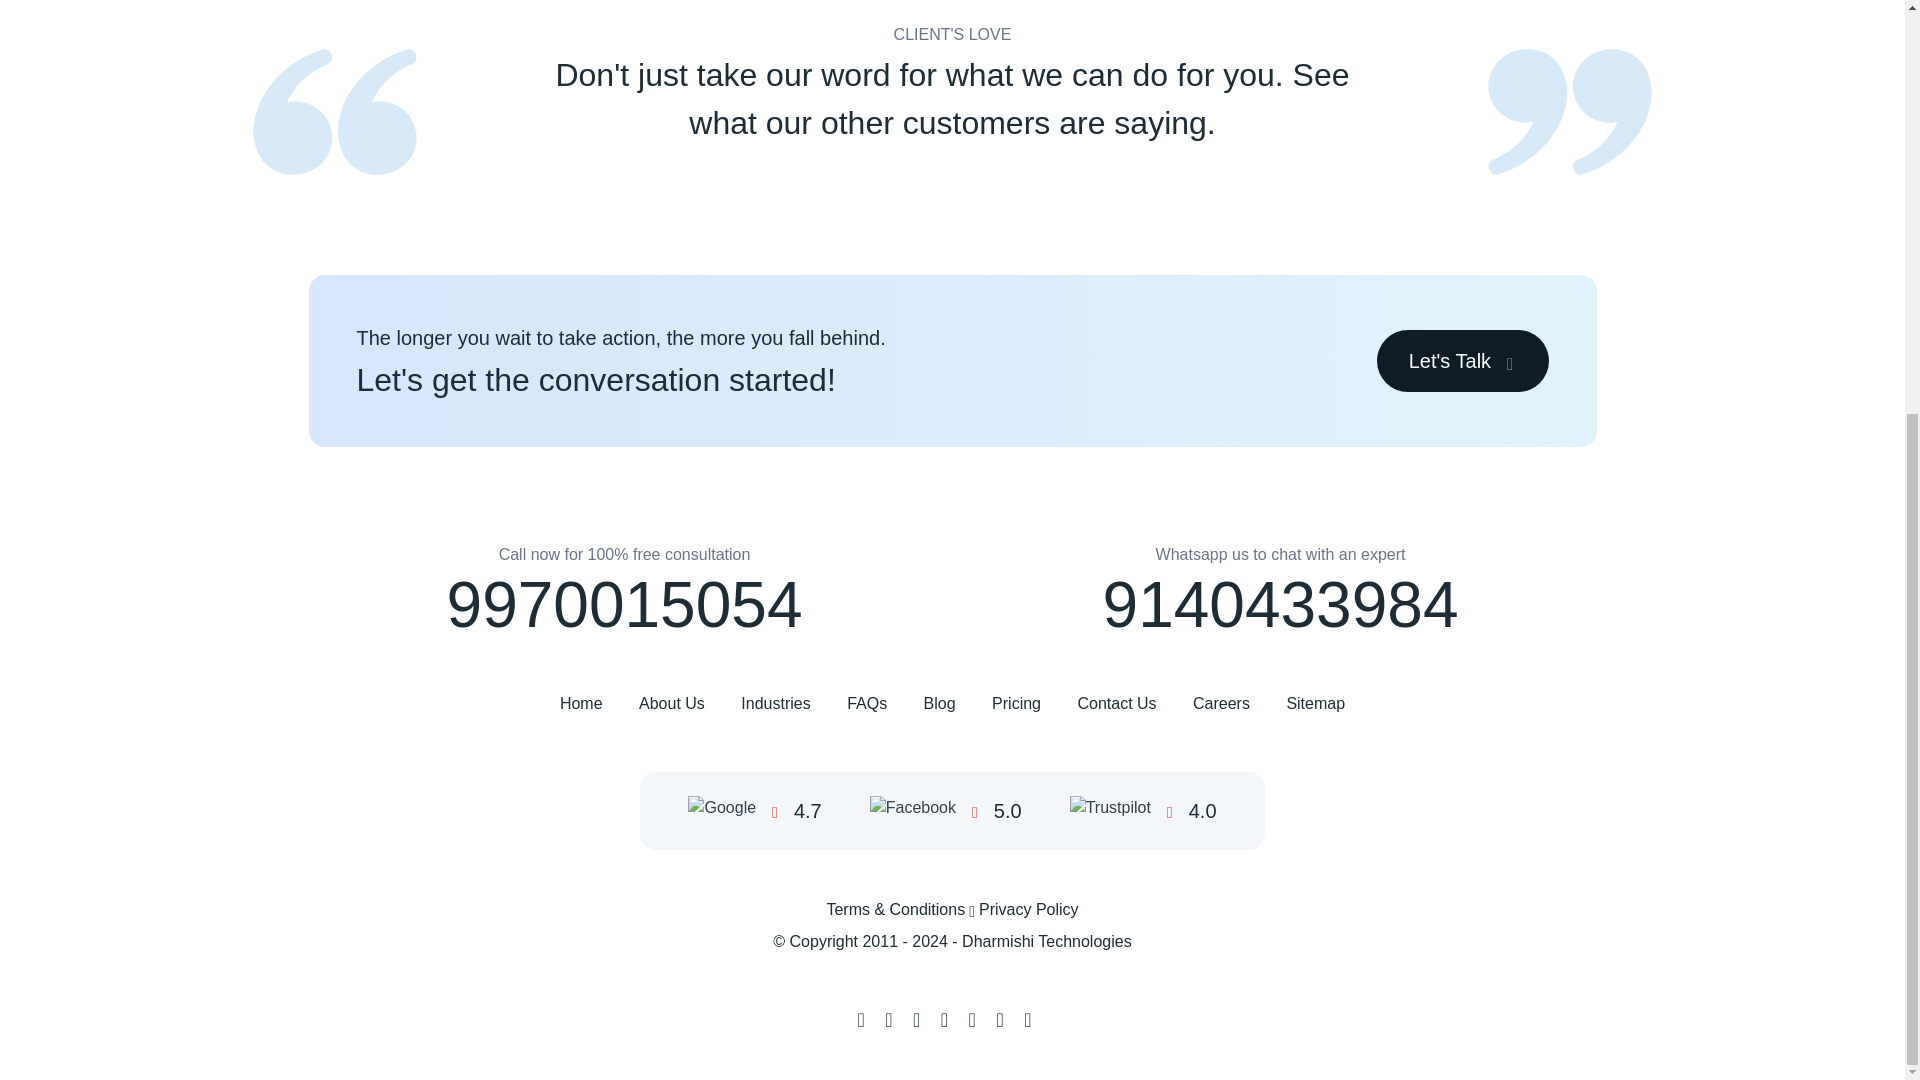  I want to click on 9970015054, so click(624, 605).